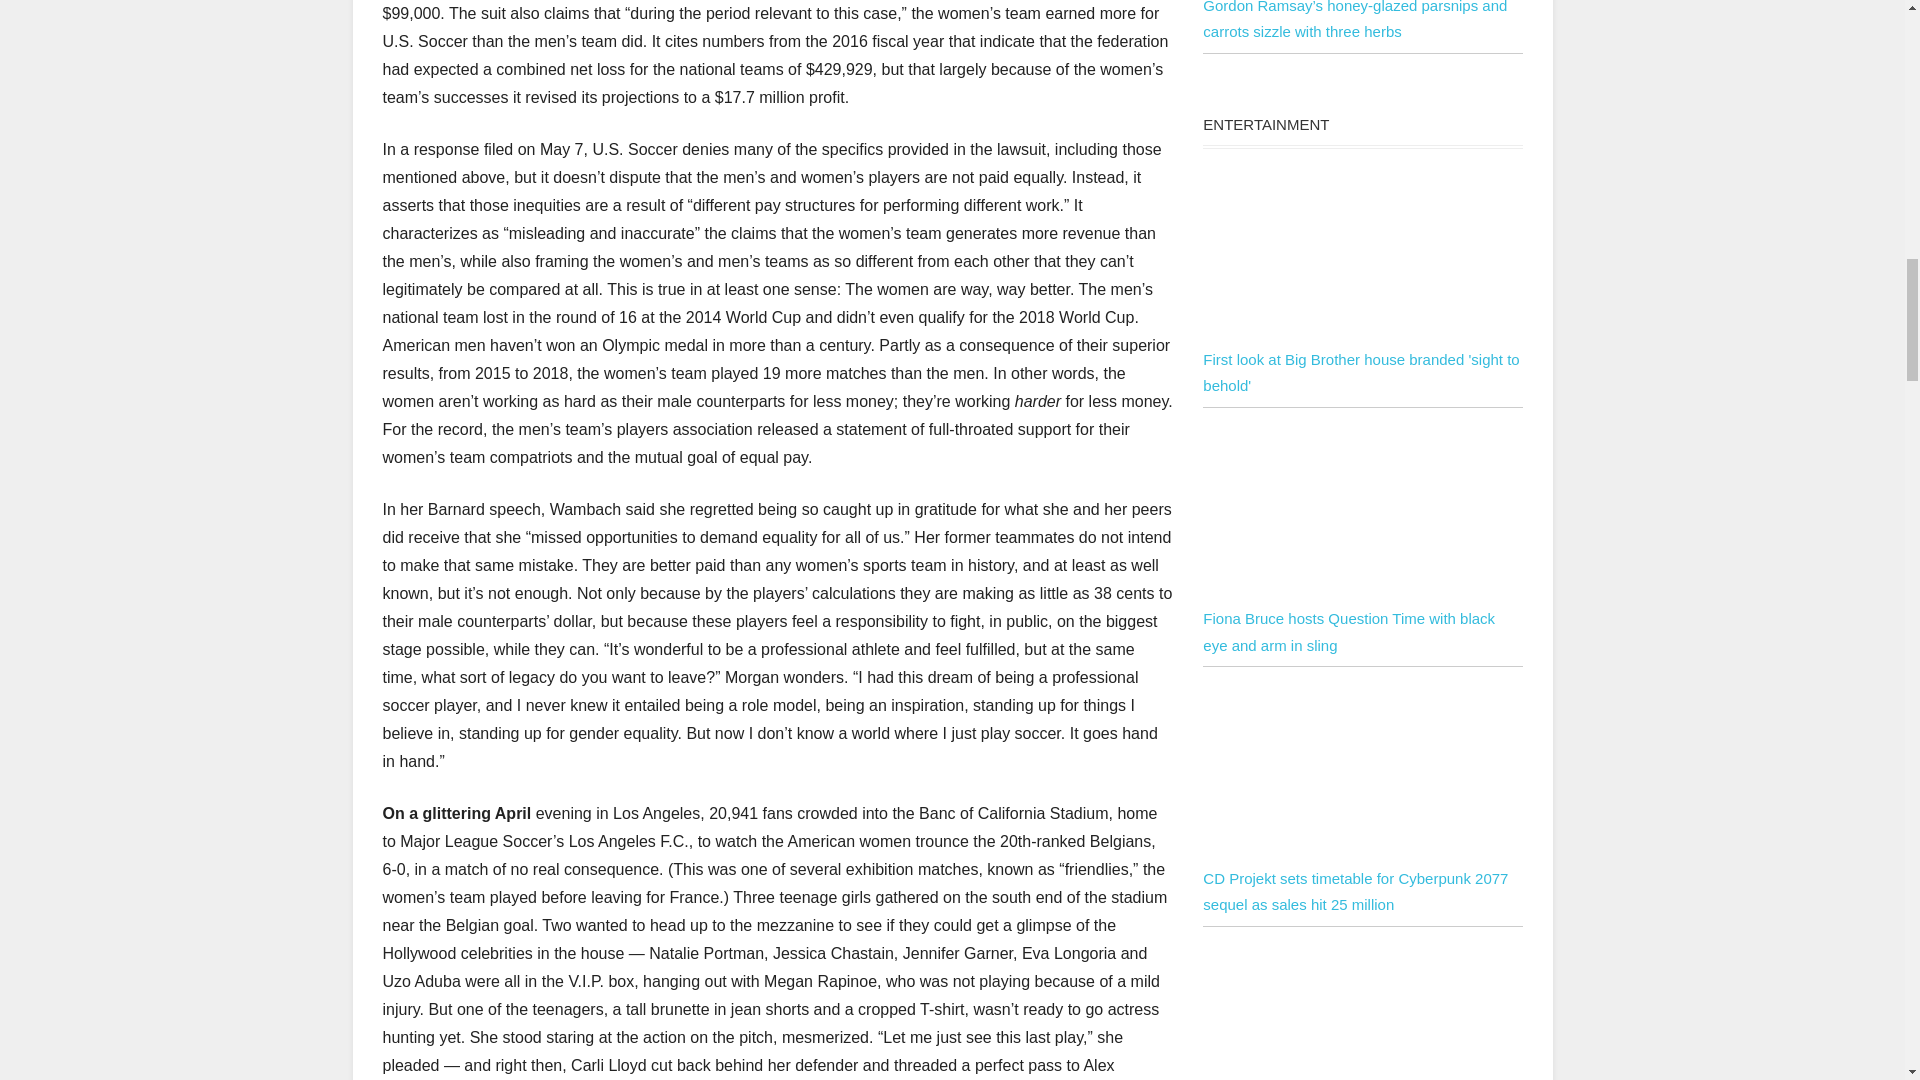 Image resolution: width=1920 pixels, height=1080 pixels. What do you see at coordinates (1362, 254) in the screenshot?
I see `First look at Big Brother house branded 'sight to behold'` at bounding box center [1362, 254].